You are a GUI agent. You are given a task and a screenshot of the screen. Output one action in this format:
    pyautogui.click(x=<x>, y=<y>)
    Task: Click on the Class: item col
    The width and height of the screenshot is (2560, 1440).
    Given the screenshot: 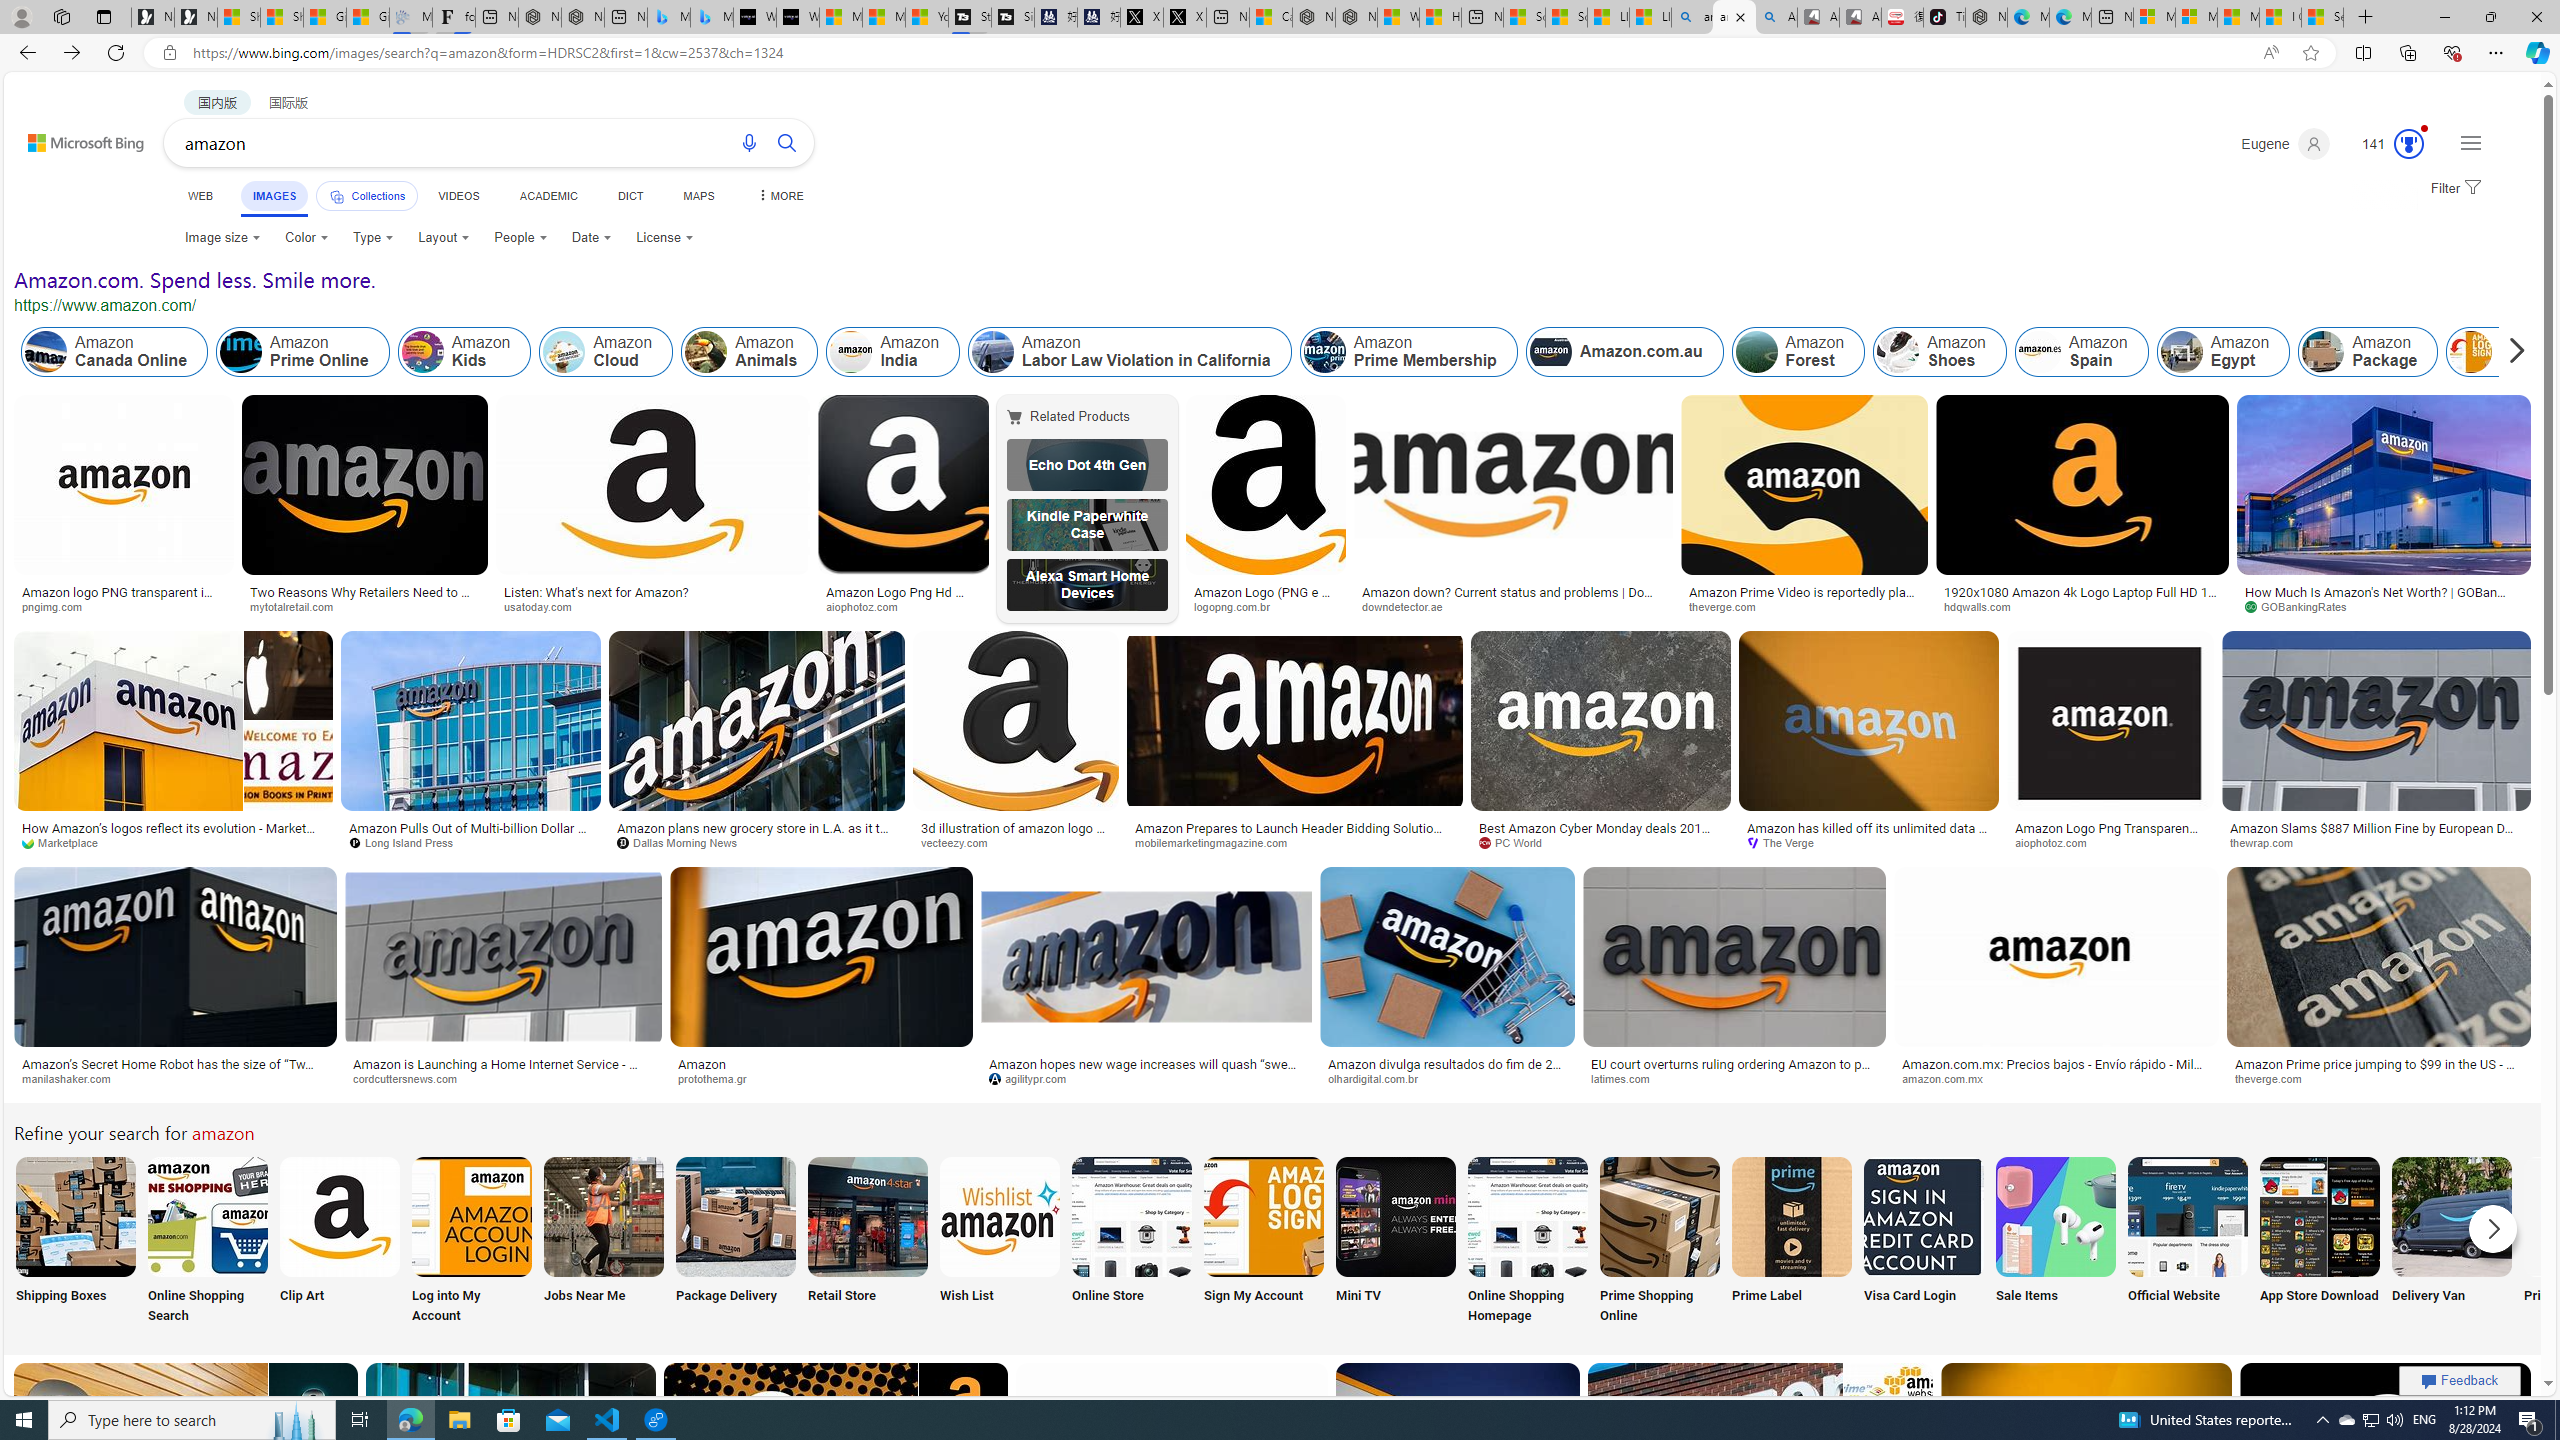 What is the action you would take?
    pyautogui.click(x=2512, y=352)
    